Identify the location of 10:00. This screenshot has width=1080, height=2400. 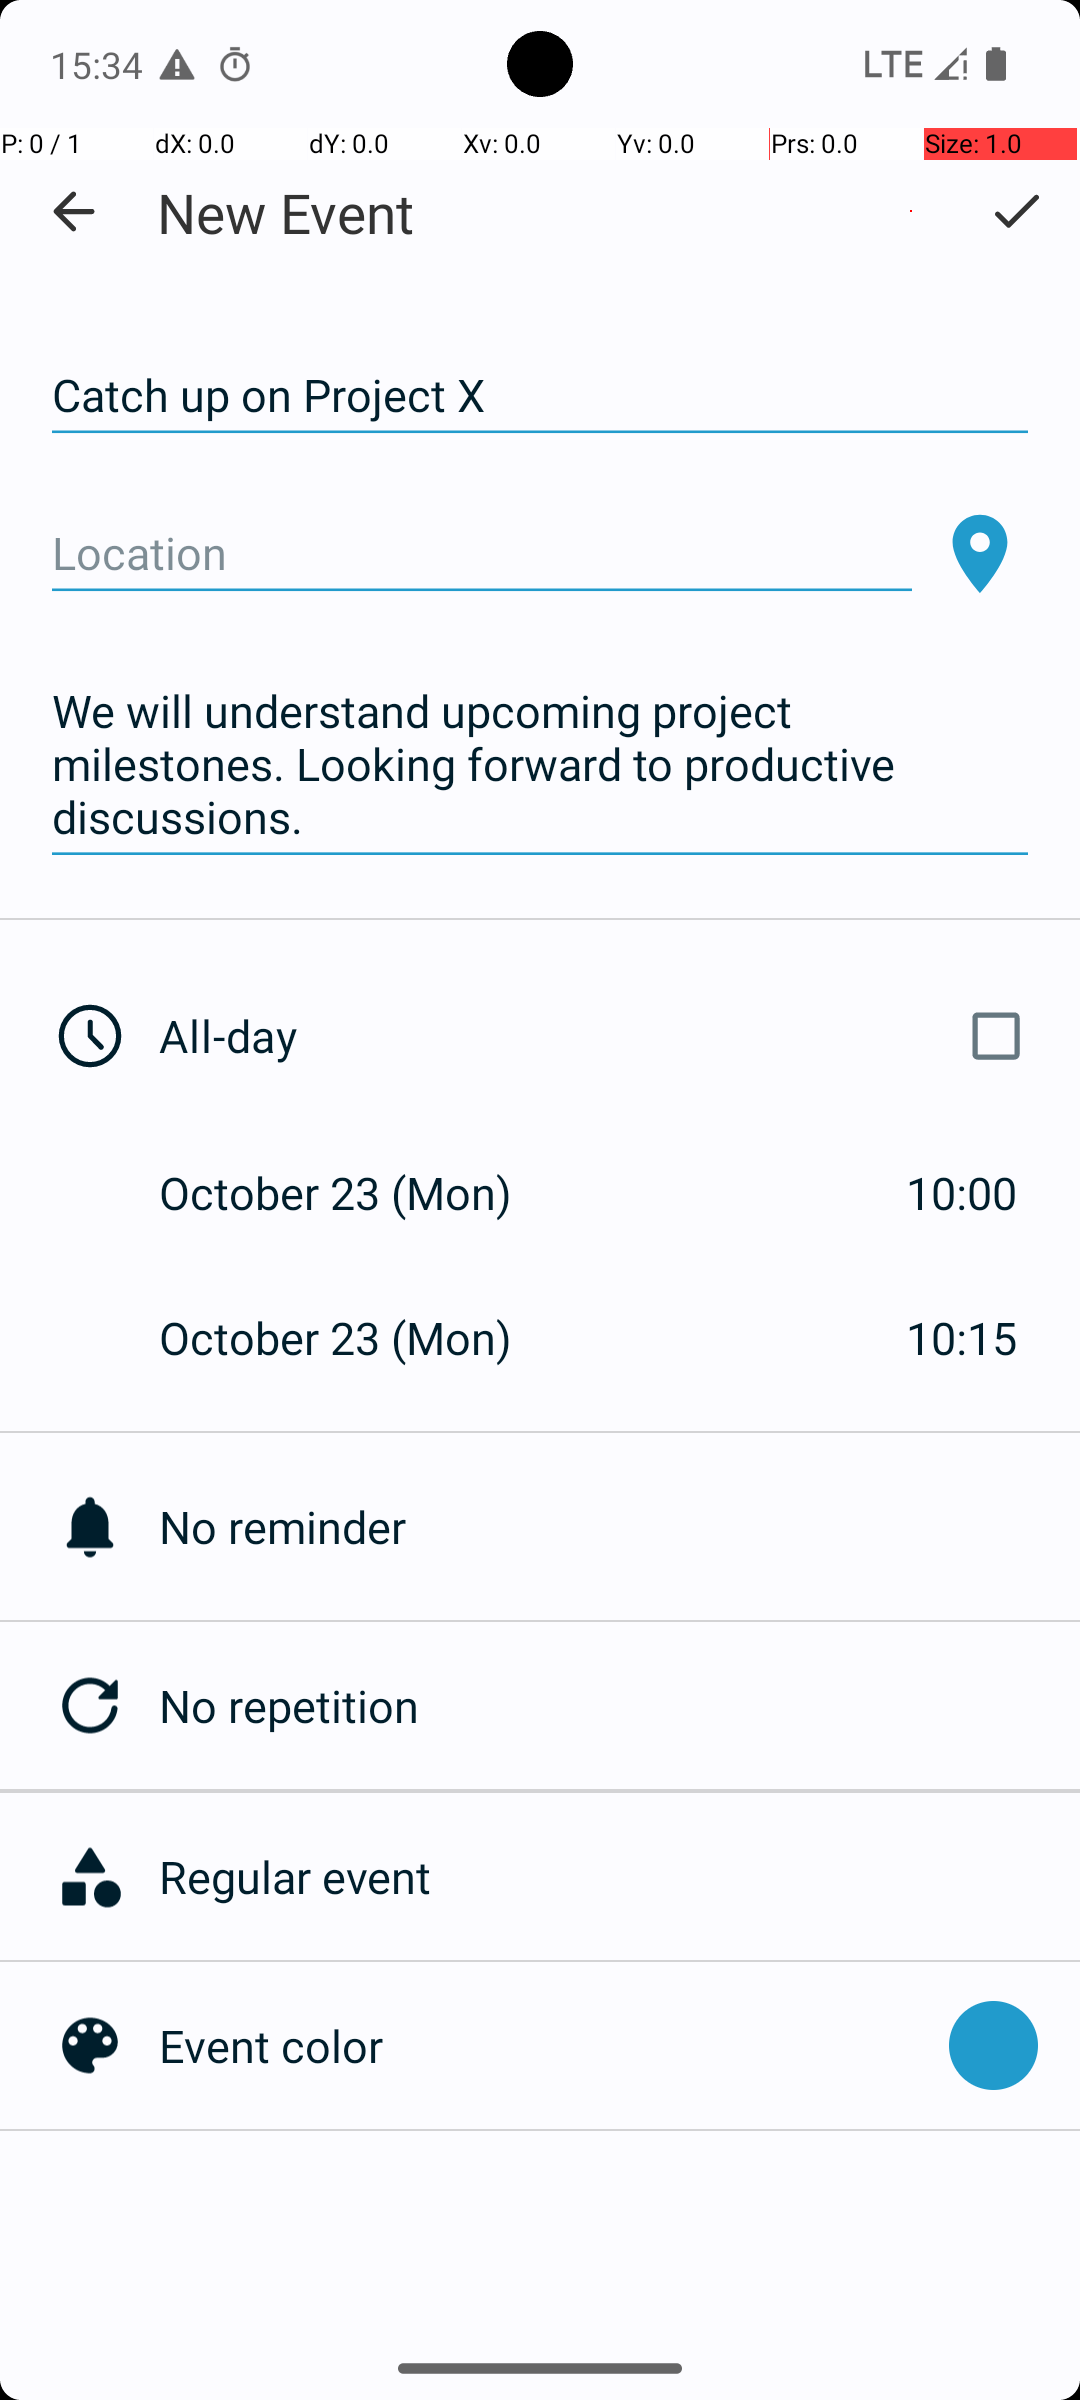
(962, 1192).